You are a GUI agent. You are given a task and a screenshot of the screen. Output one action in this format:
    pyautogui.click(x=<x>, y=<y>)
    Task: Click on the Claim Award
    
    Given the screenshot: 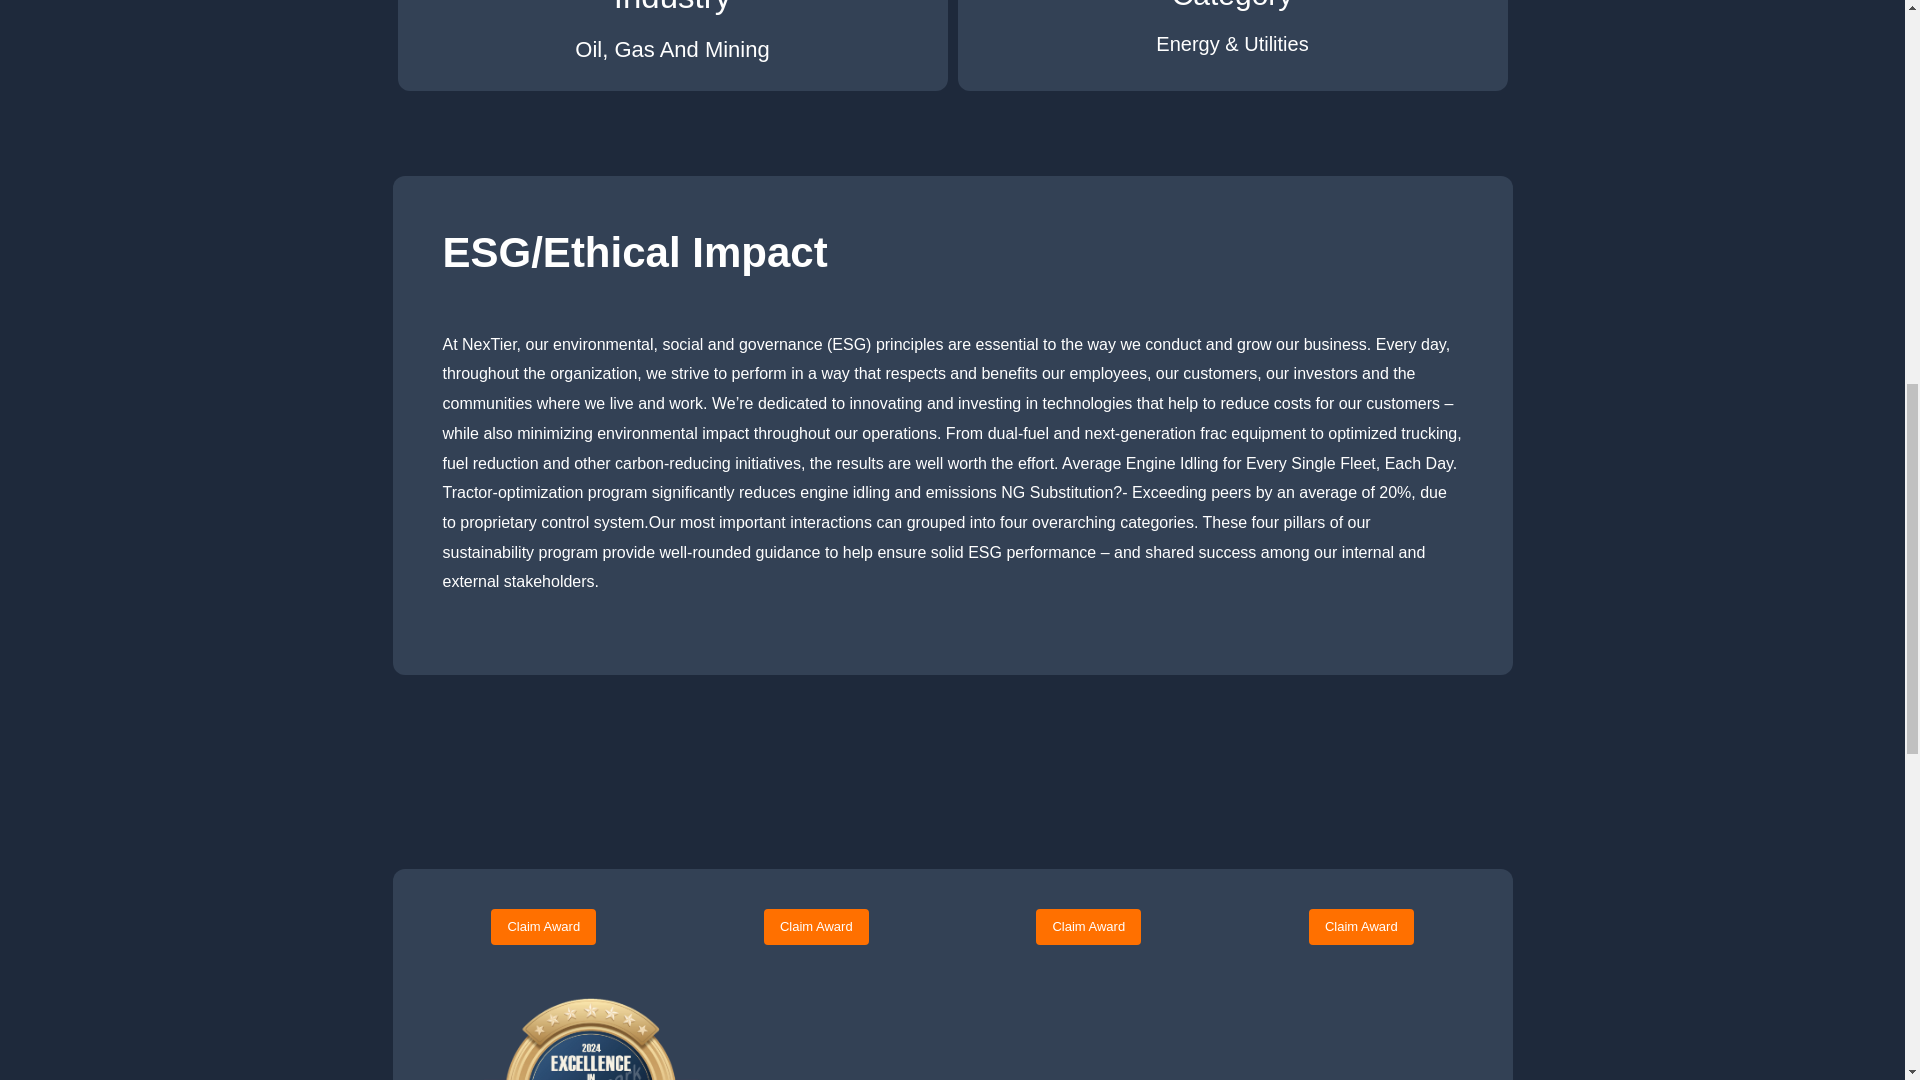 What is the action you would take?
    pyautogui.click(x=816, y=927)
    